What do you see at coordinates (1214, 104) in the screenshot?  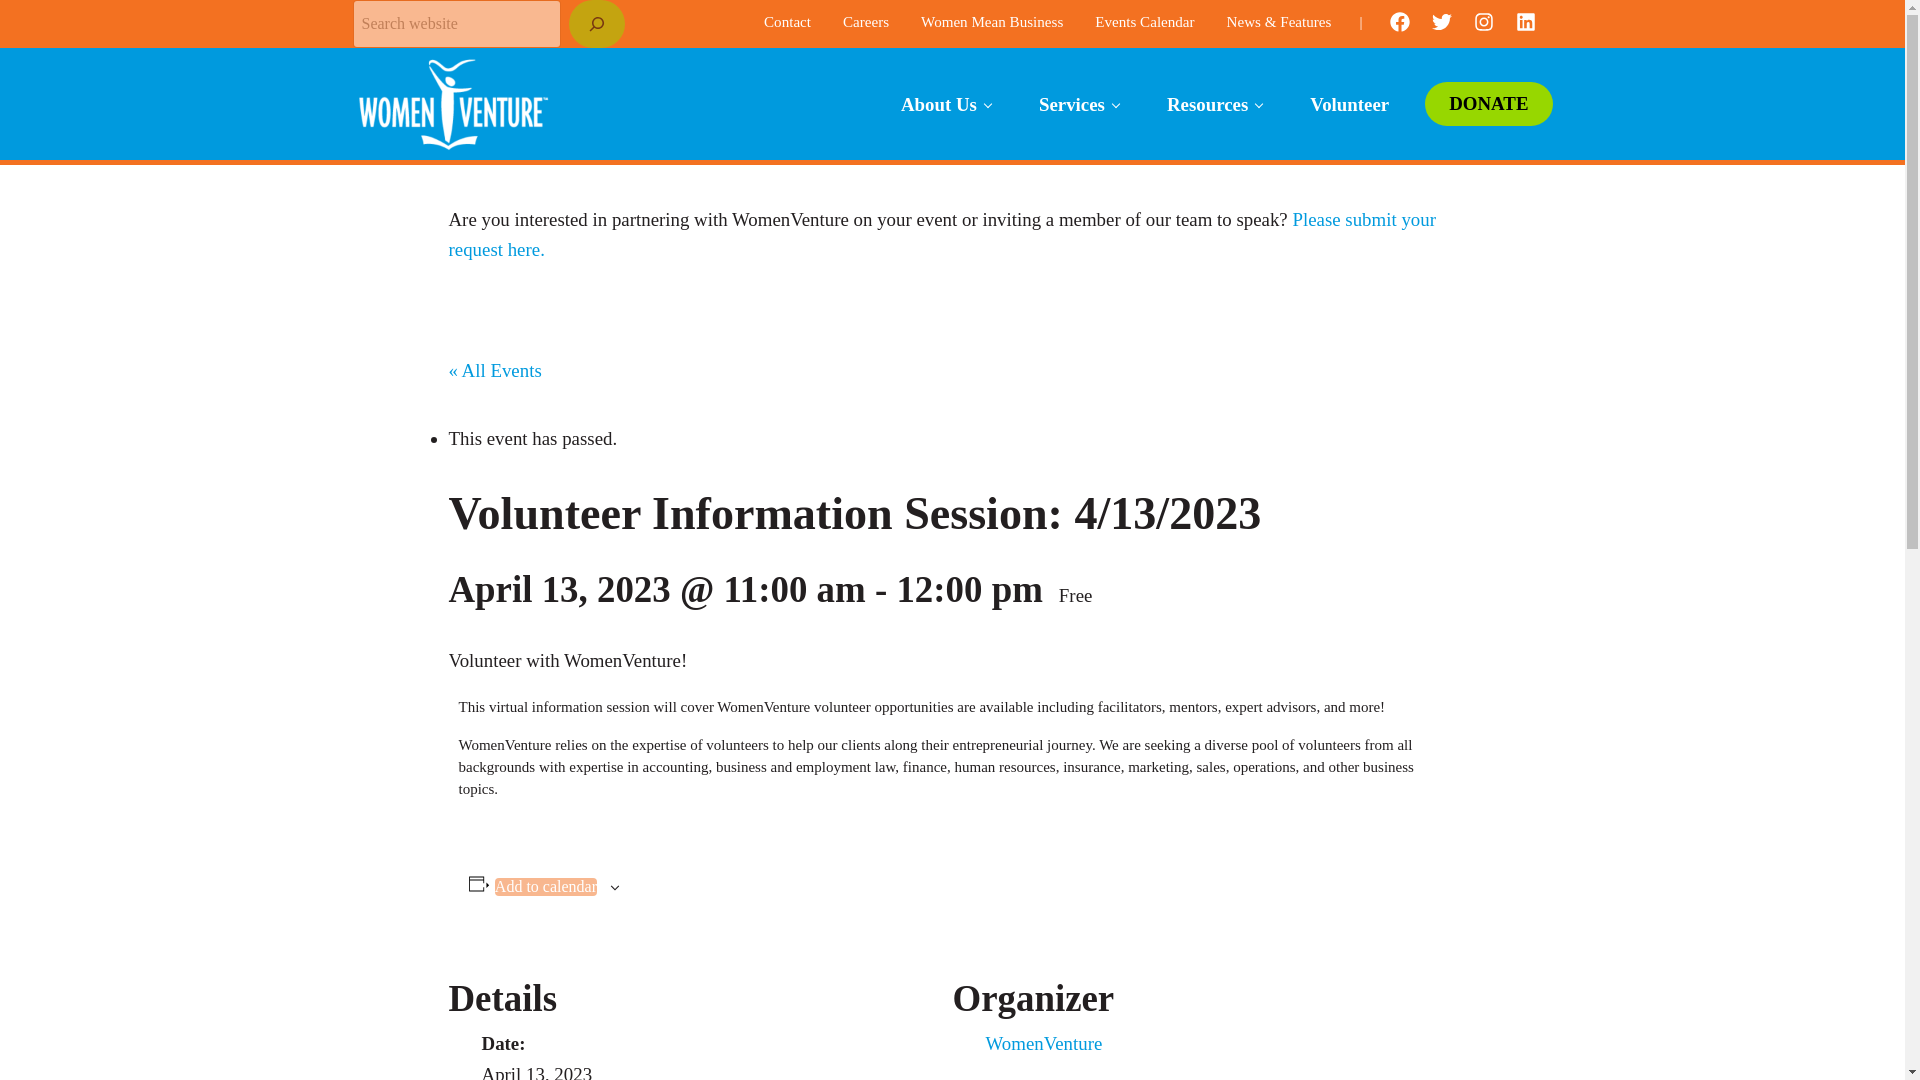 I see `Resources` at bounding box center [1214, 104].